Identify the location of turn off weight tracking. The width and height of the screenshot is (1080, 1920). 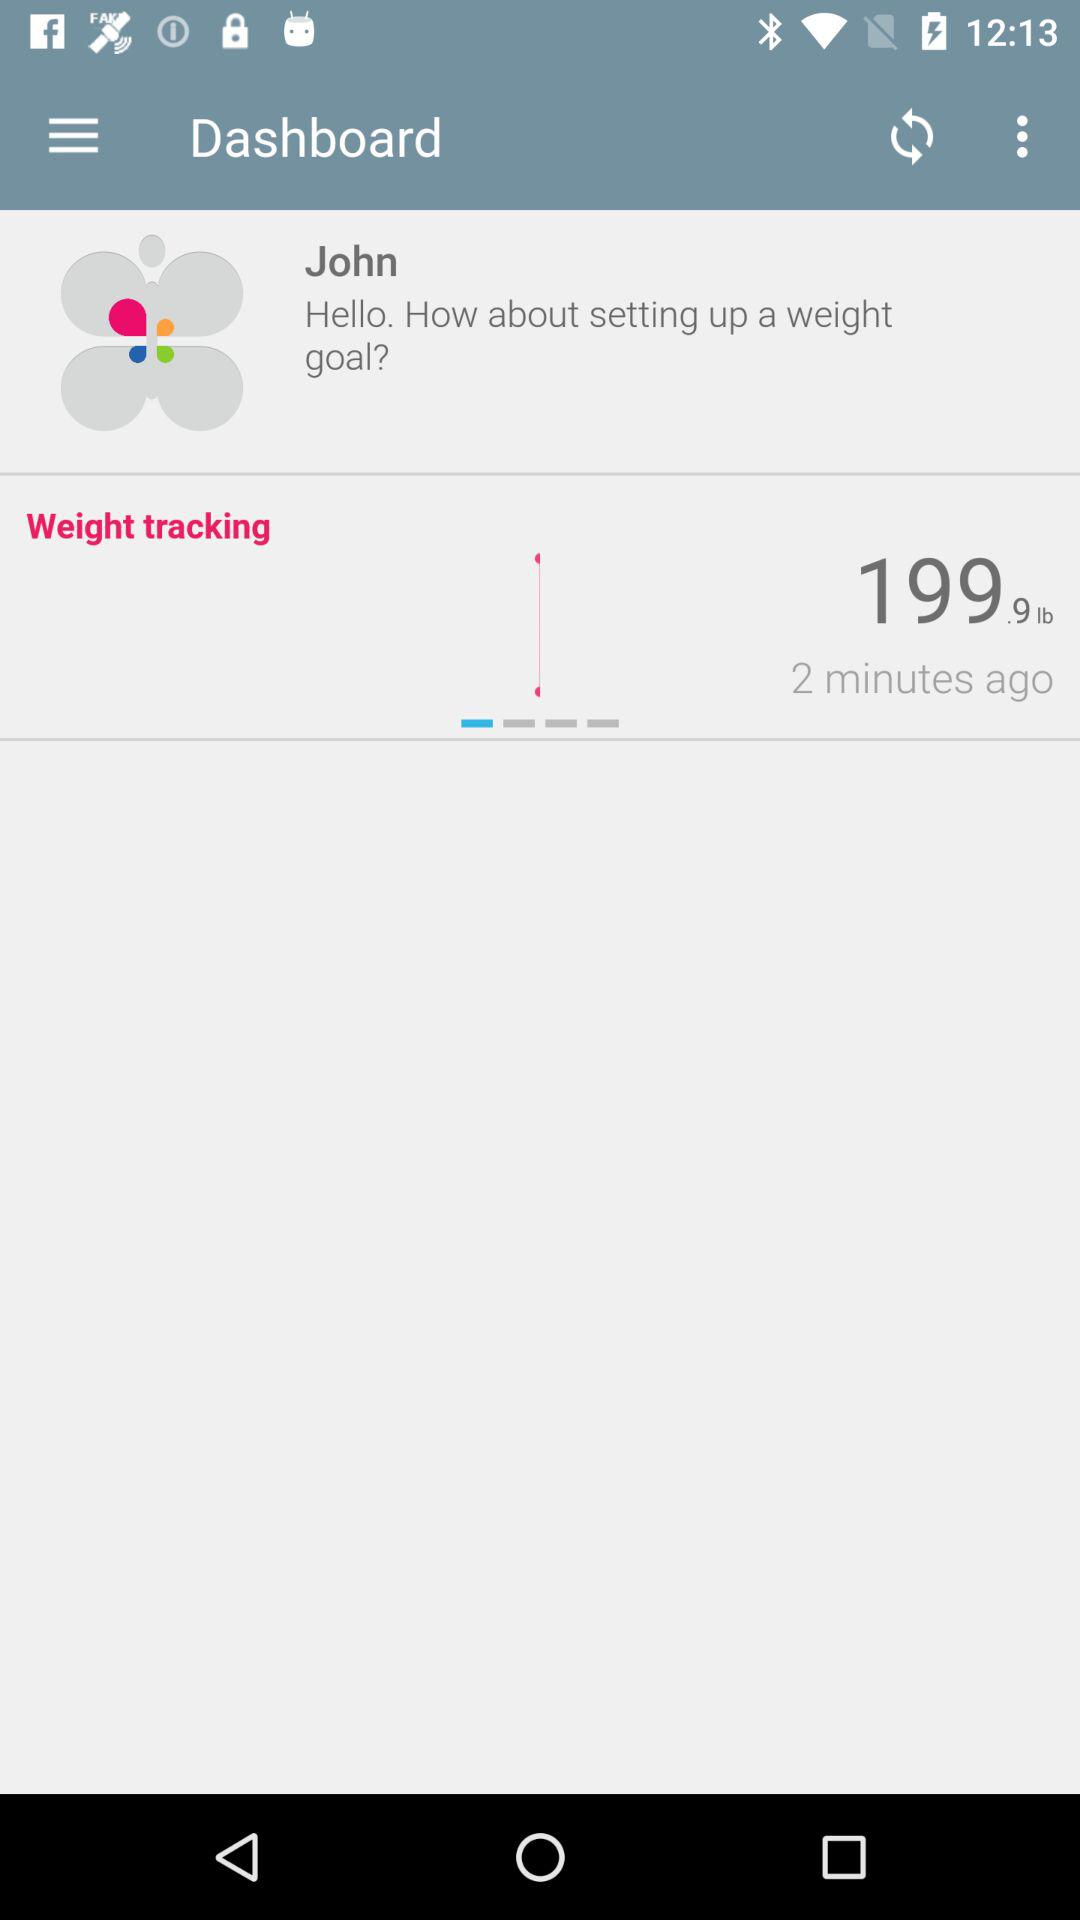
(148, 524).